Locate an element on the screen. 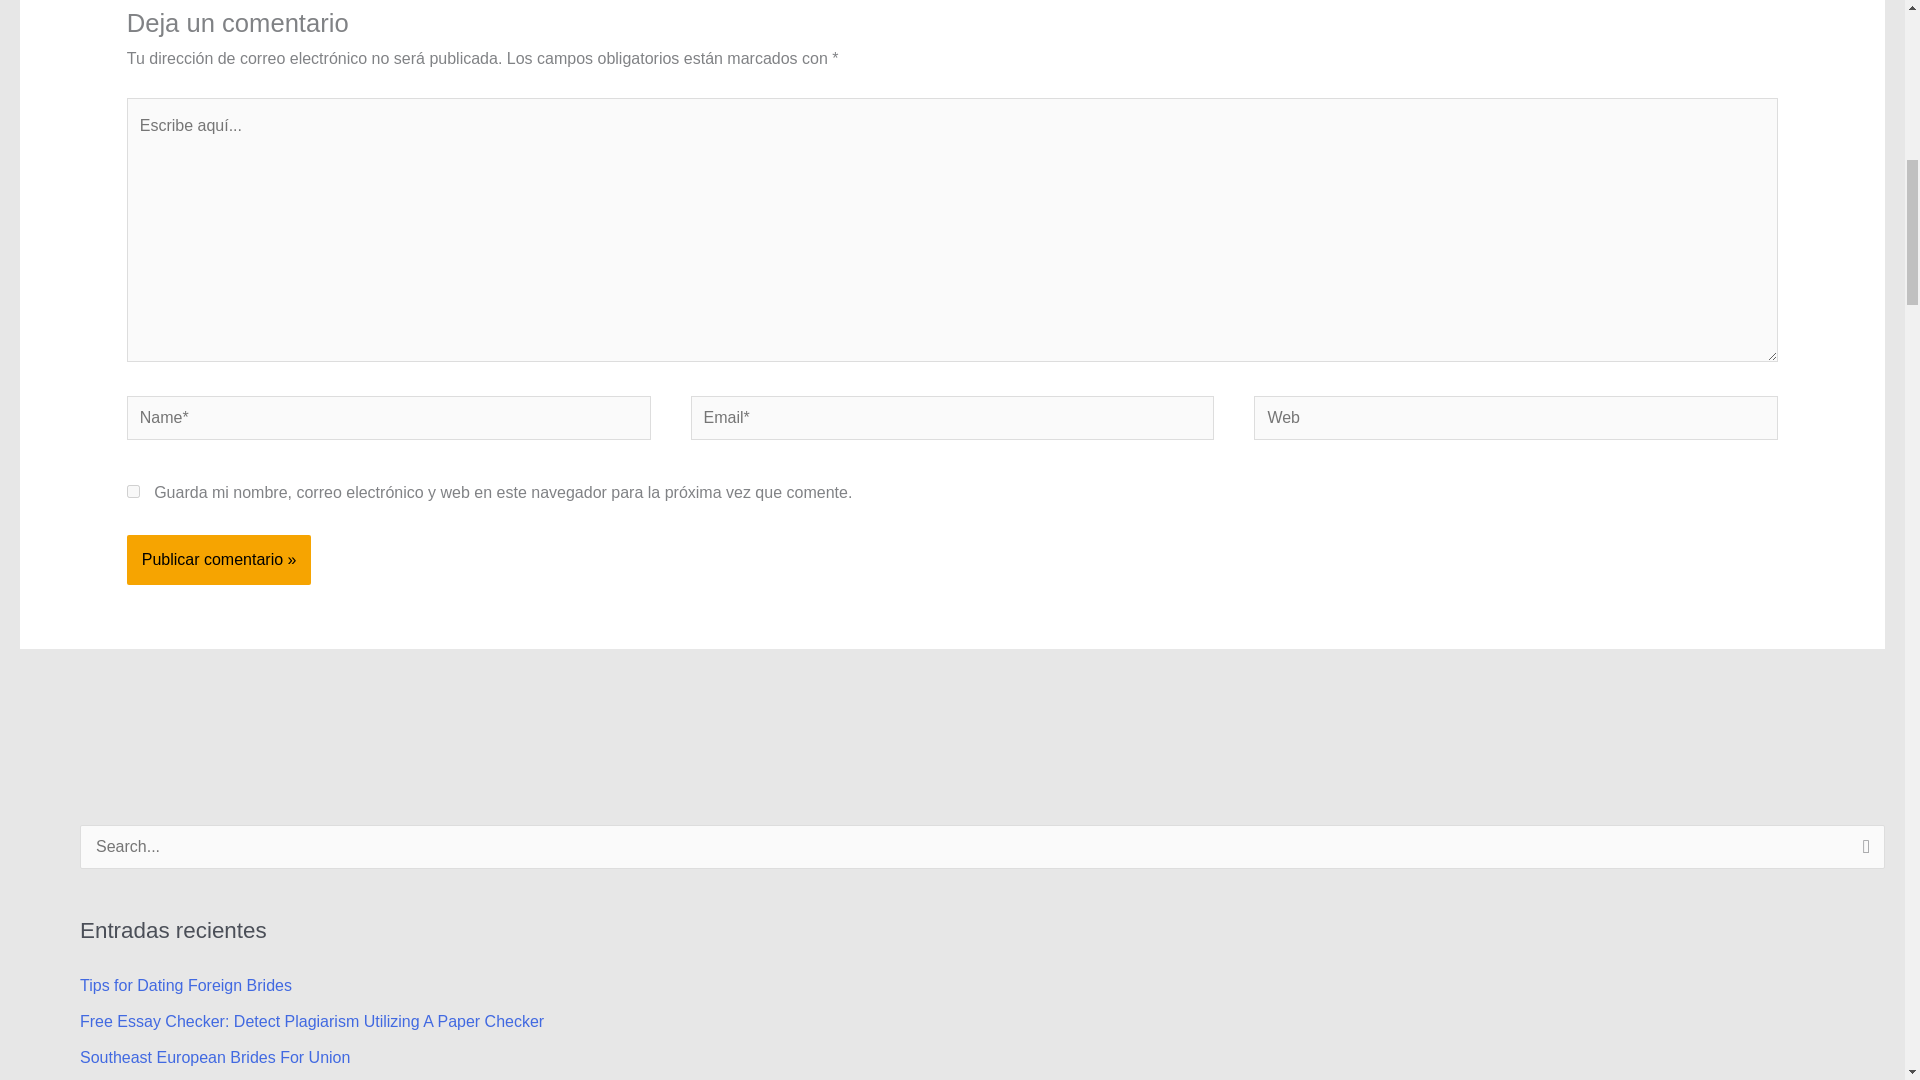  yes is located at coordinates (133, 490).